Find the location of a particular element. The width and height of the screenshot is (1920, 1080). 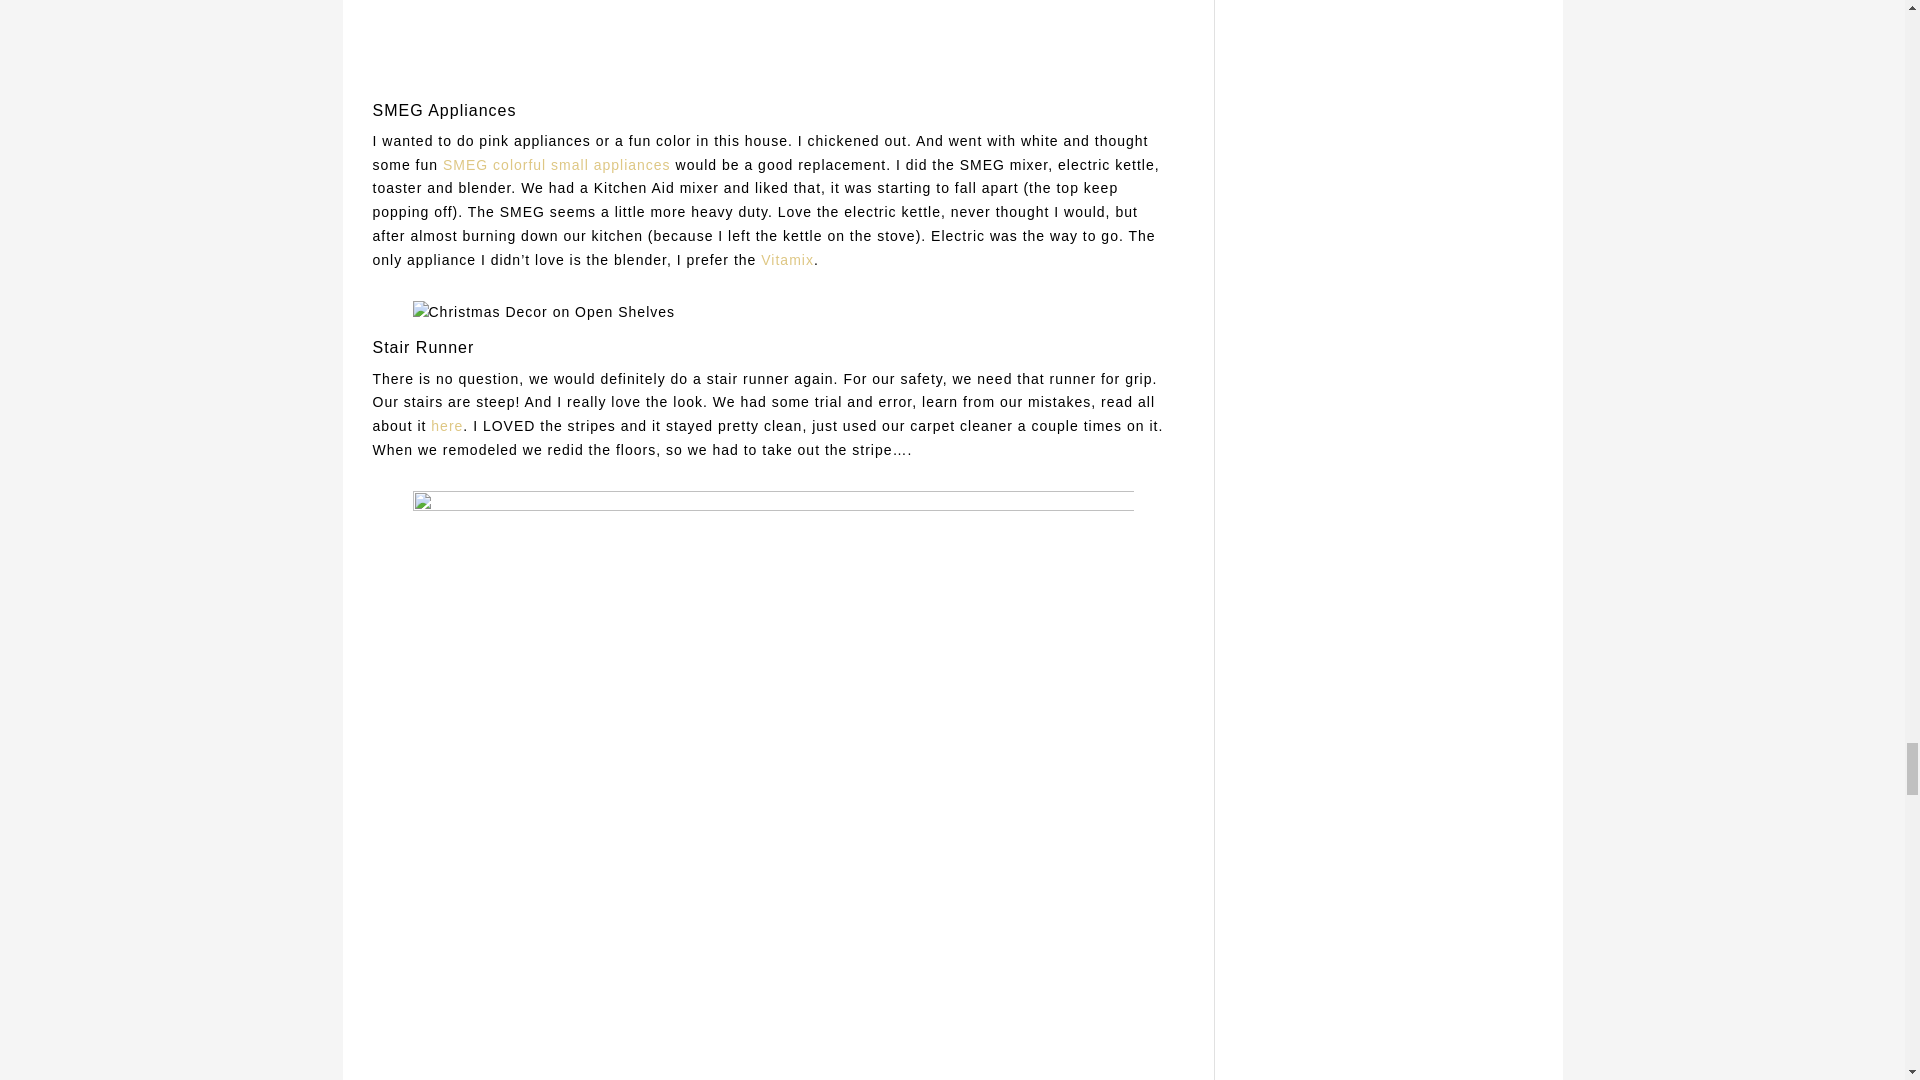

here is located at coordinates (446, 426).